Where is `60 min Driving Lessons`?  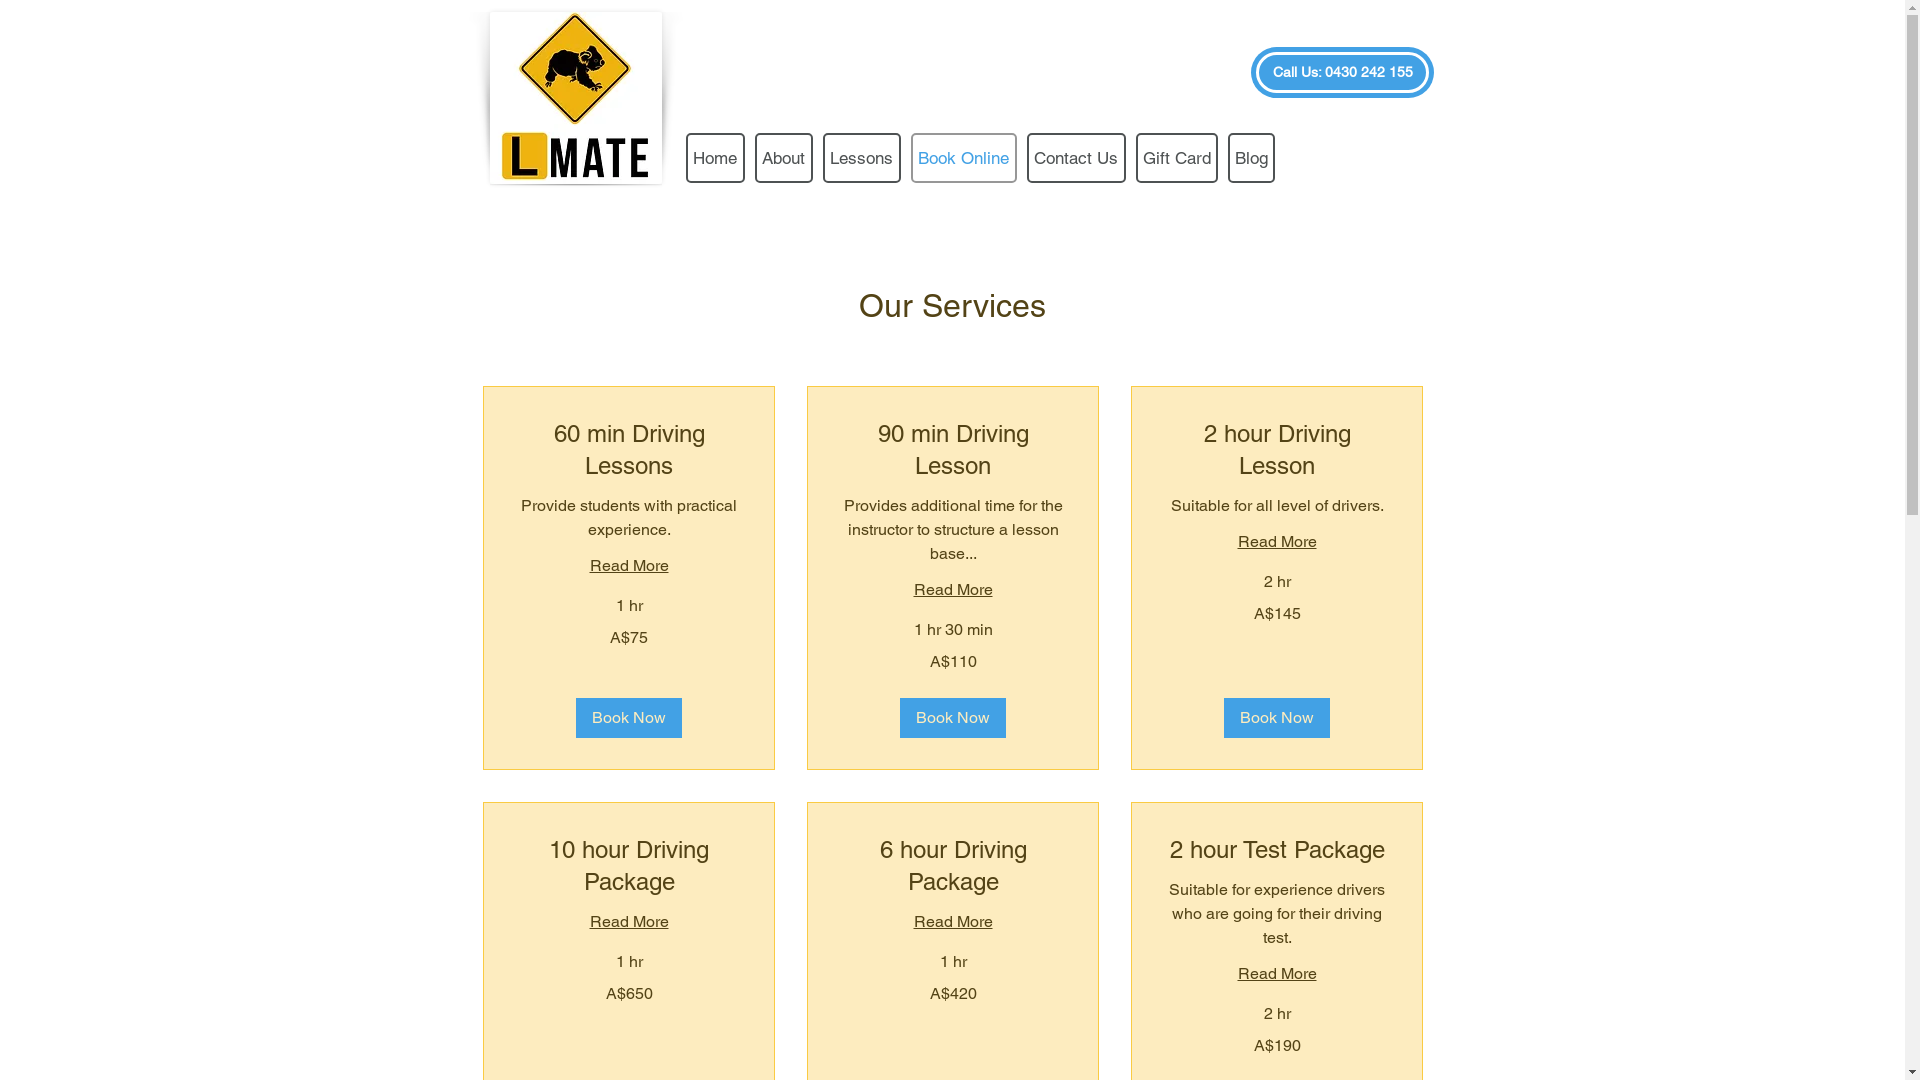 60 min Driving Lessons is located at coordinates (628, 450).